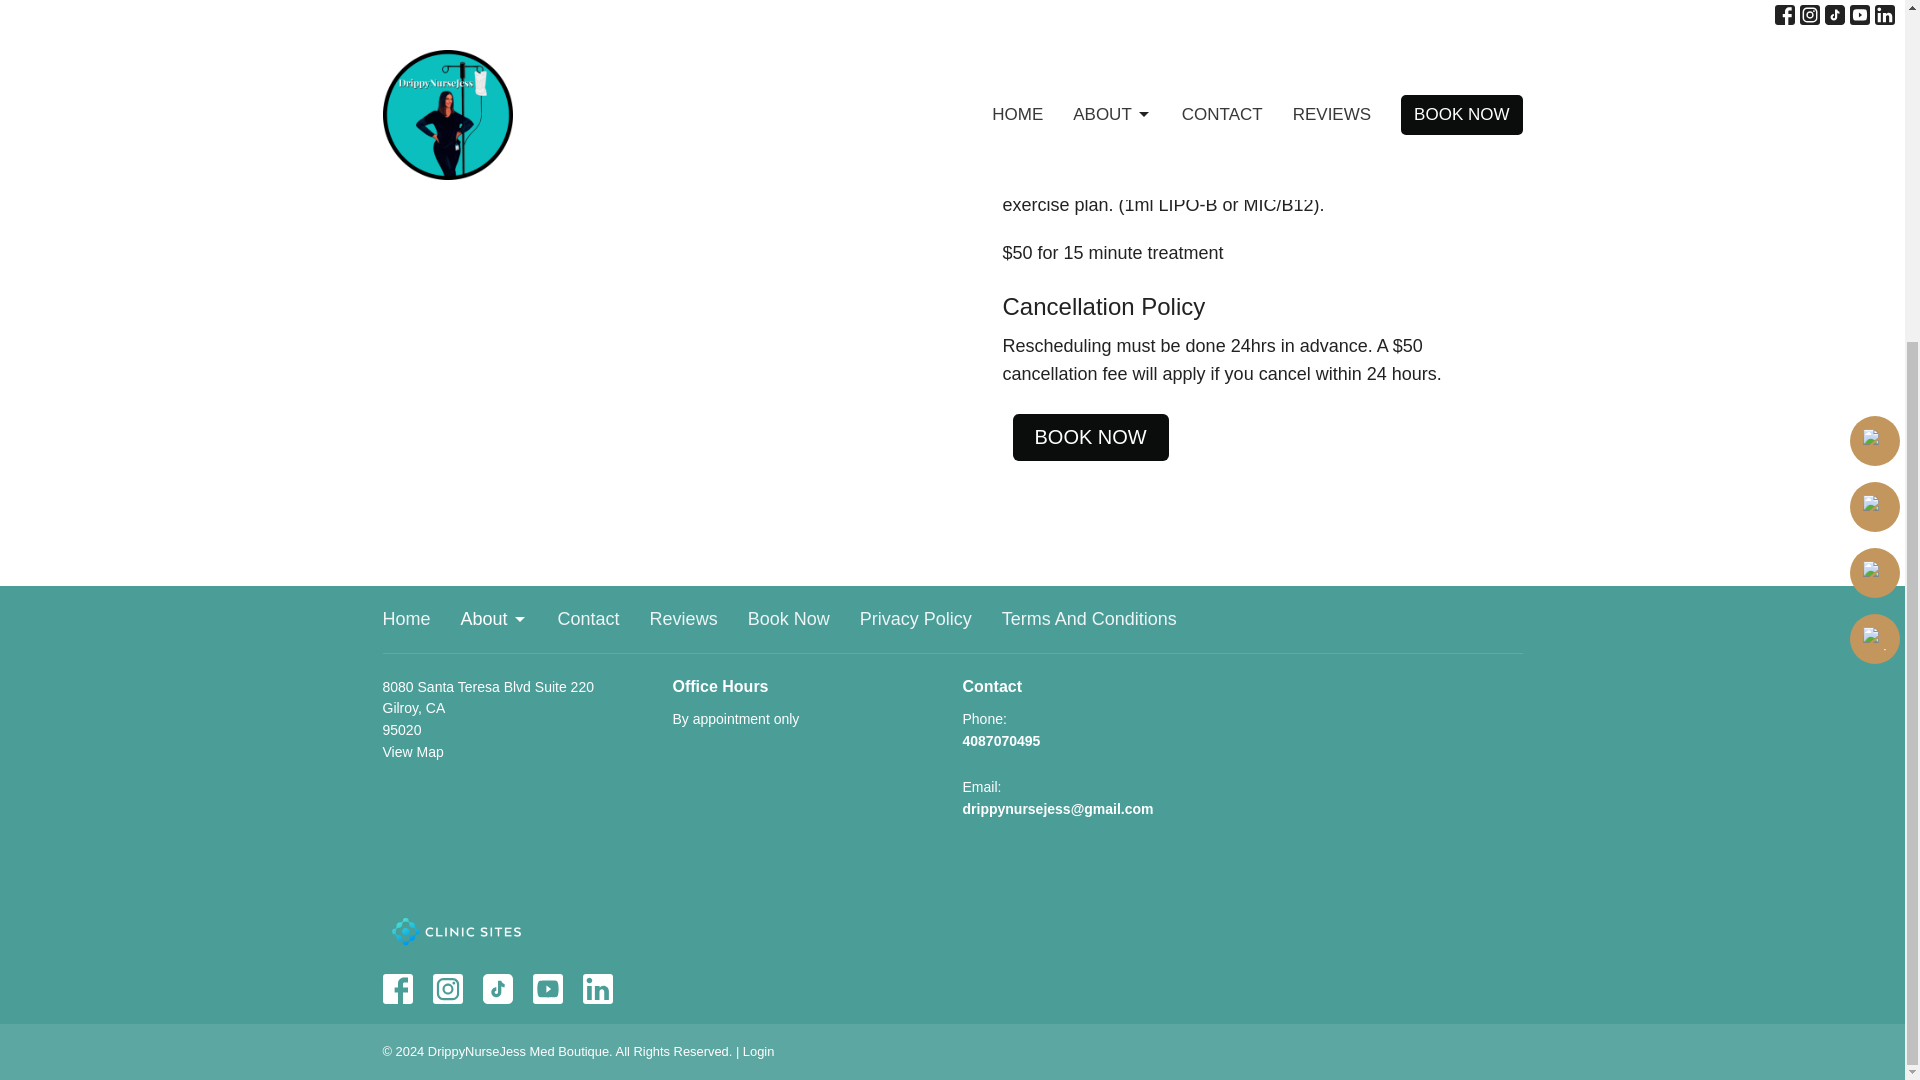  Describe the element at coordinates (684, 619) in the screenshot. I see `Reviews` at that location.